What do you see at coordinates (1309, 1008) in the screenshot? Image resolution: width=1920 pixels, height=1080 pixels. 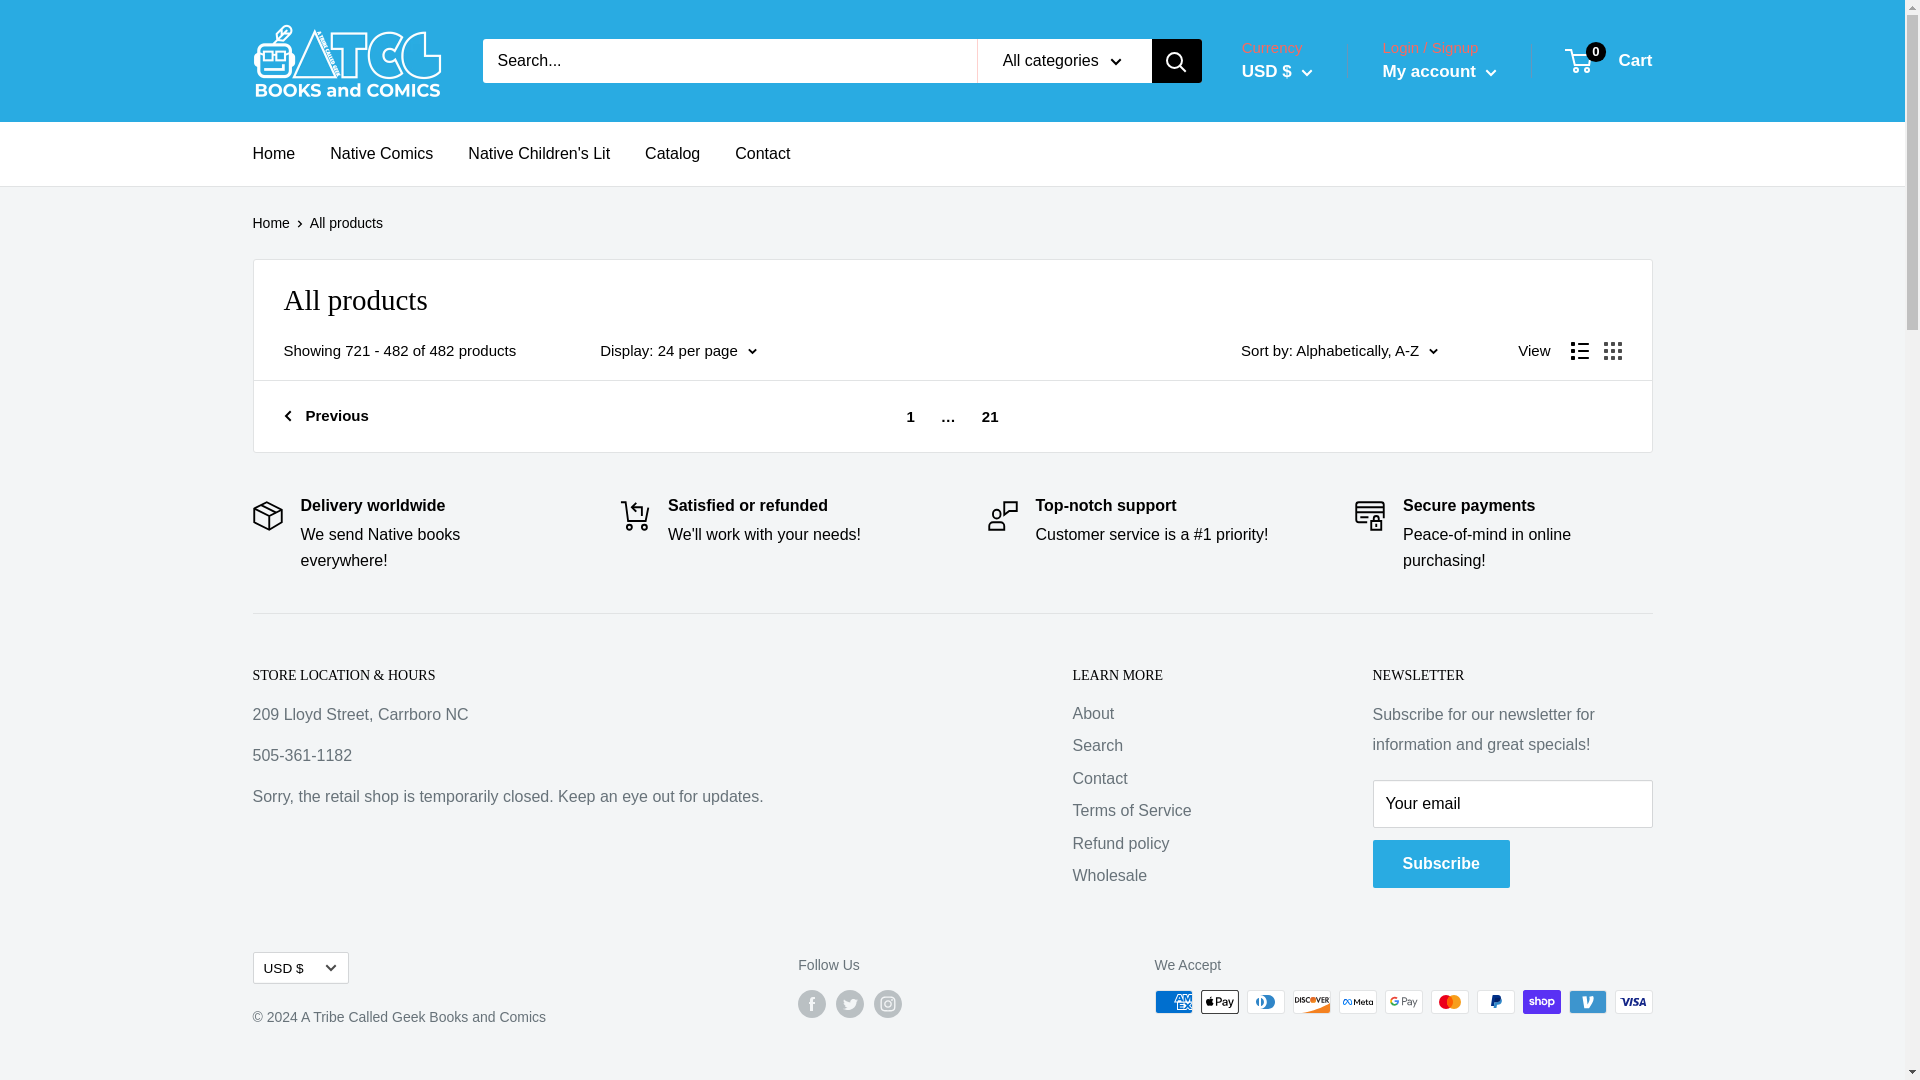 I see `CVE` at bounding box center [1309, 1008].